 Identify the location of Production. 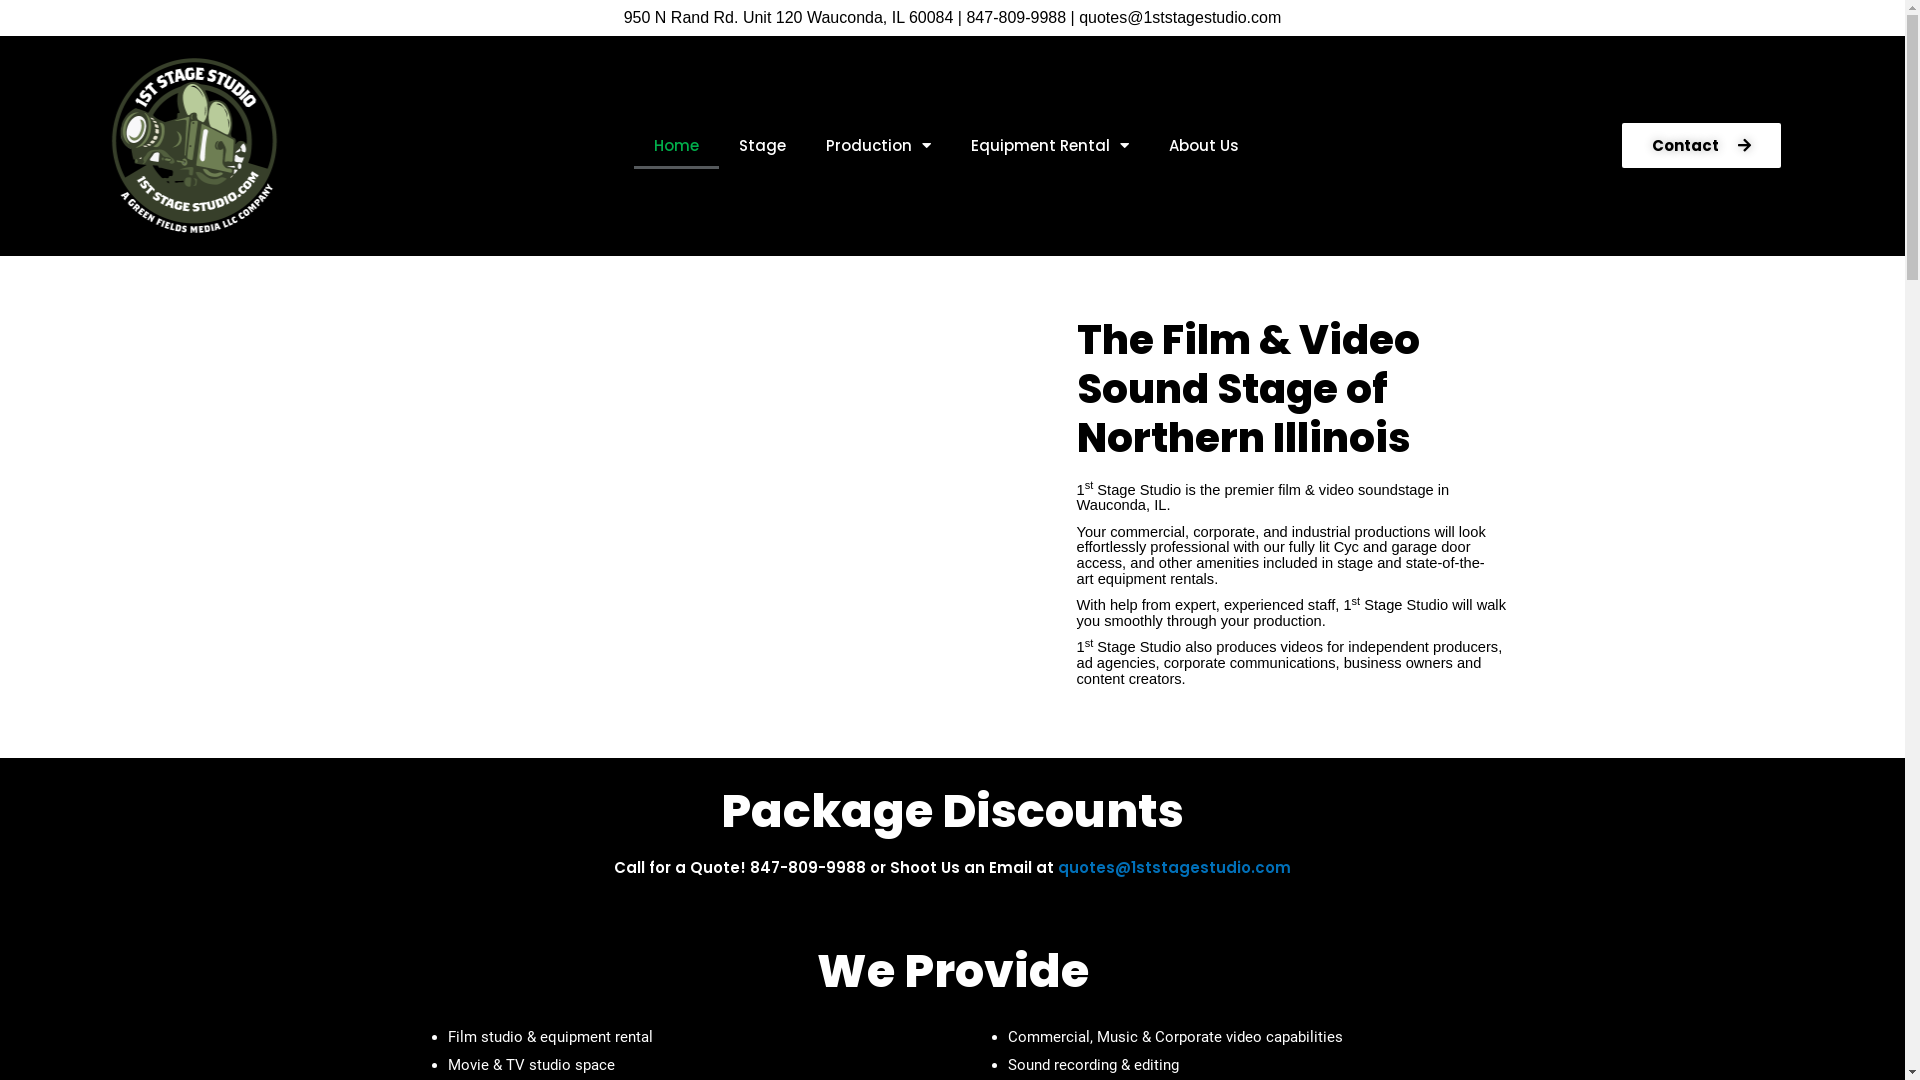
(878, 146).